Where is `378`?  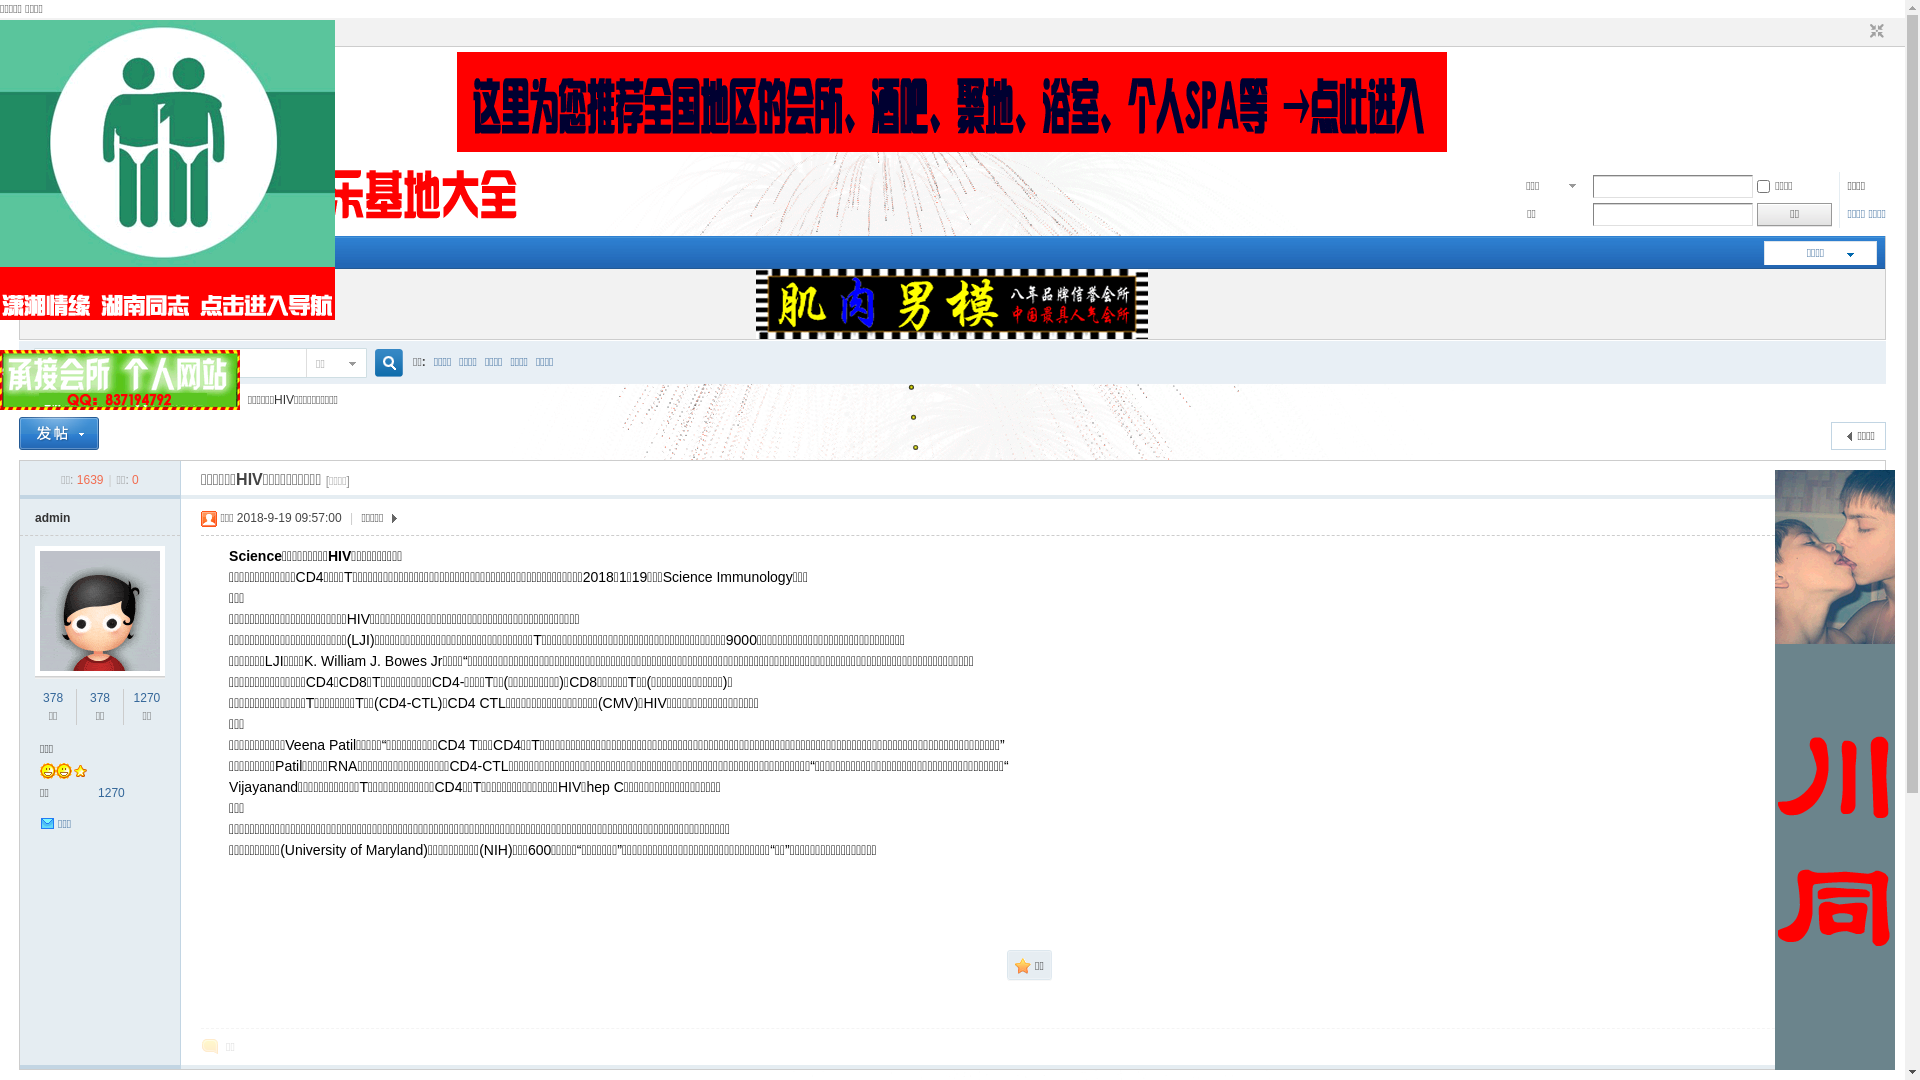 378 is located at coordinates (53, 698).